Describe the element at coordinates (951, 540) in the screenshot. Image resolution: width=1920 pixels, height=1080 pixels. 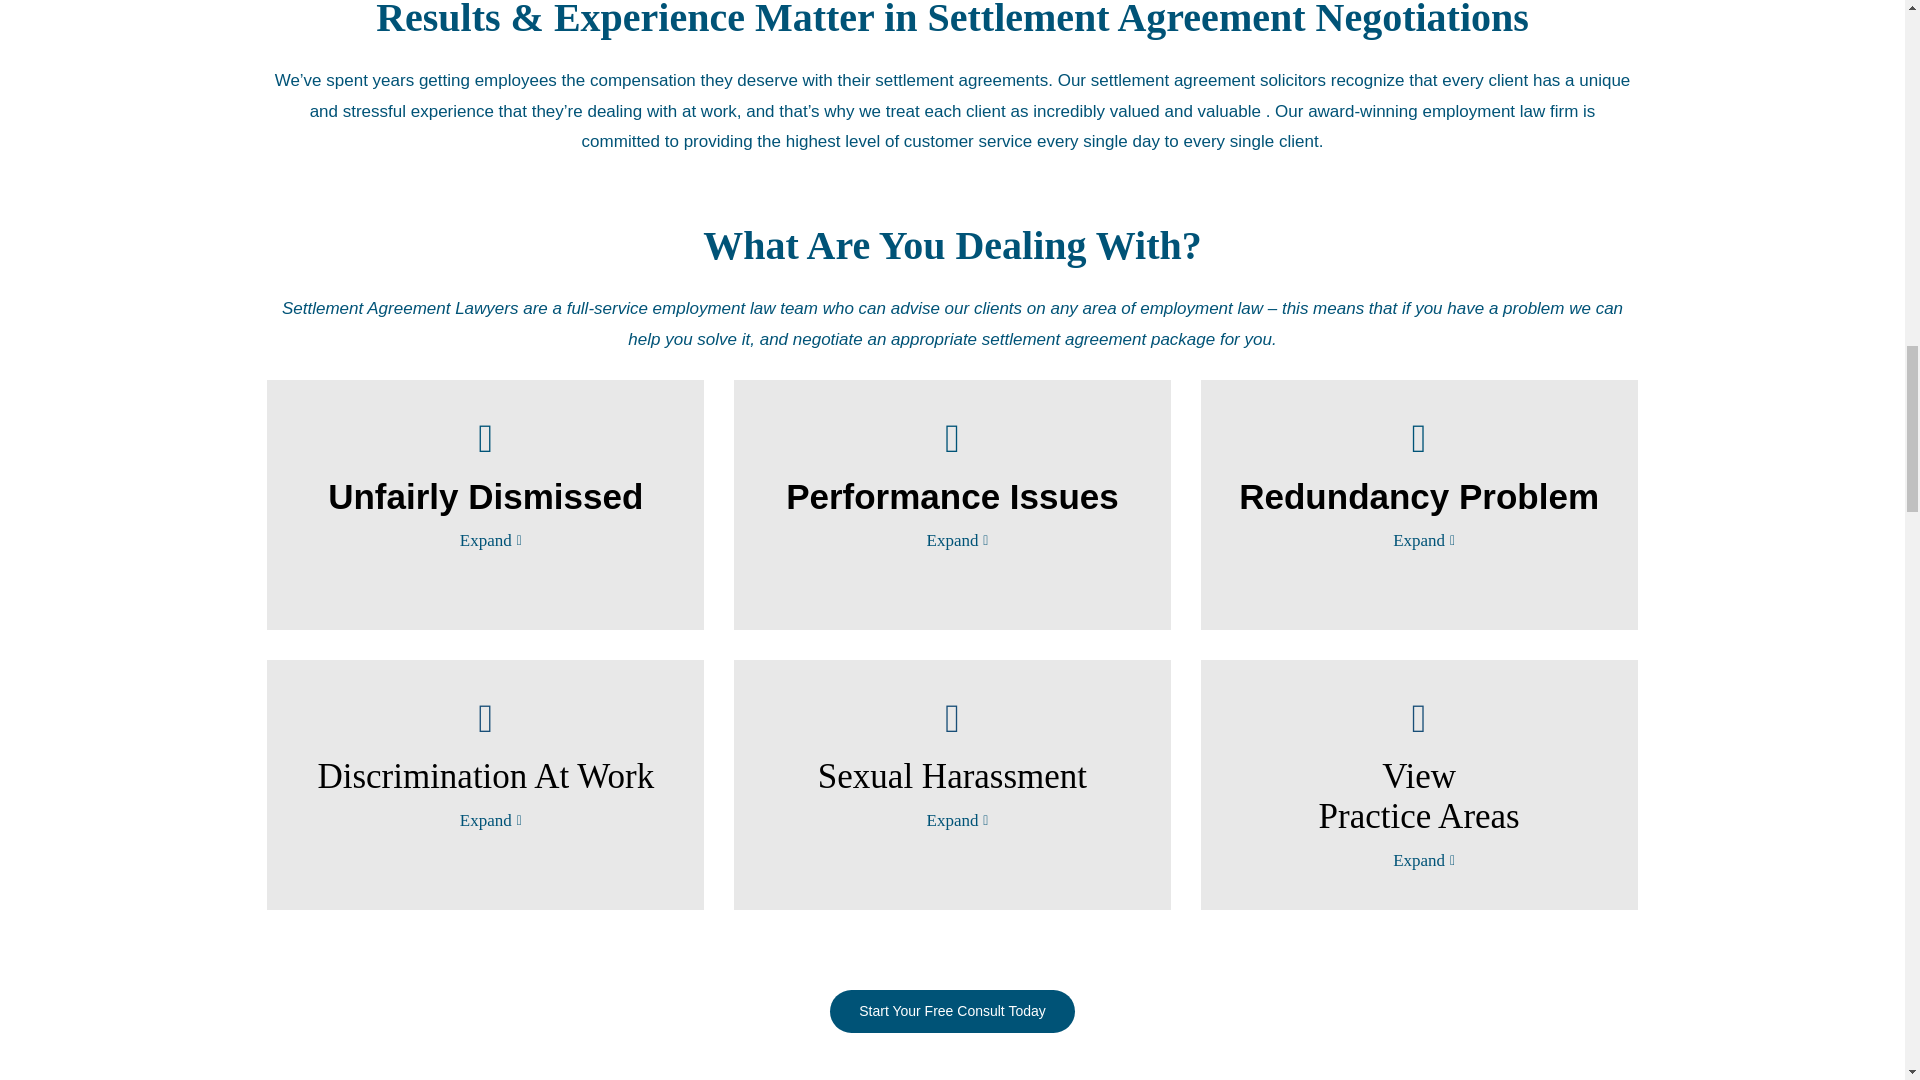
I see `Expand` at that location.